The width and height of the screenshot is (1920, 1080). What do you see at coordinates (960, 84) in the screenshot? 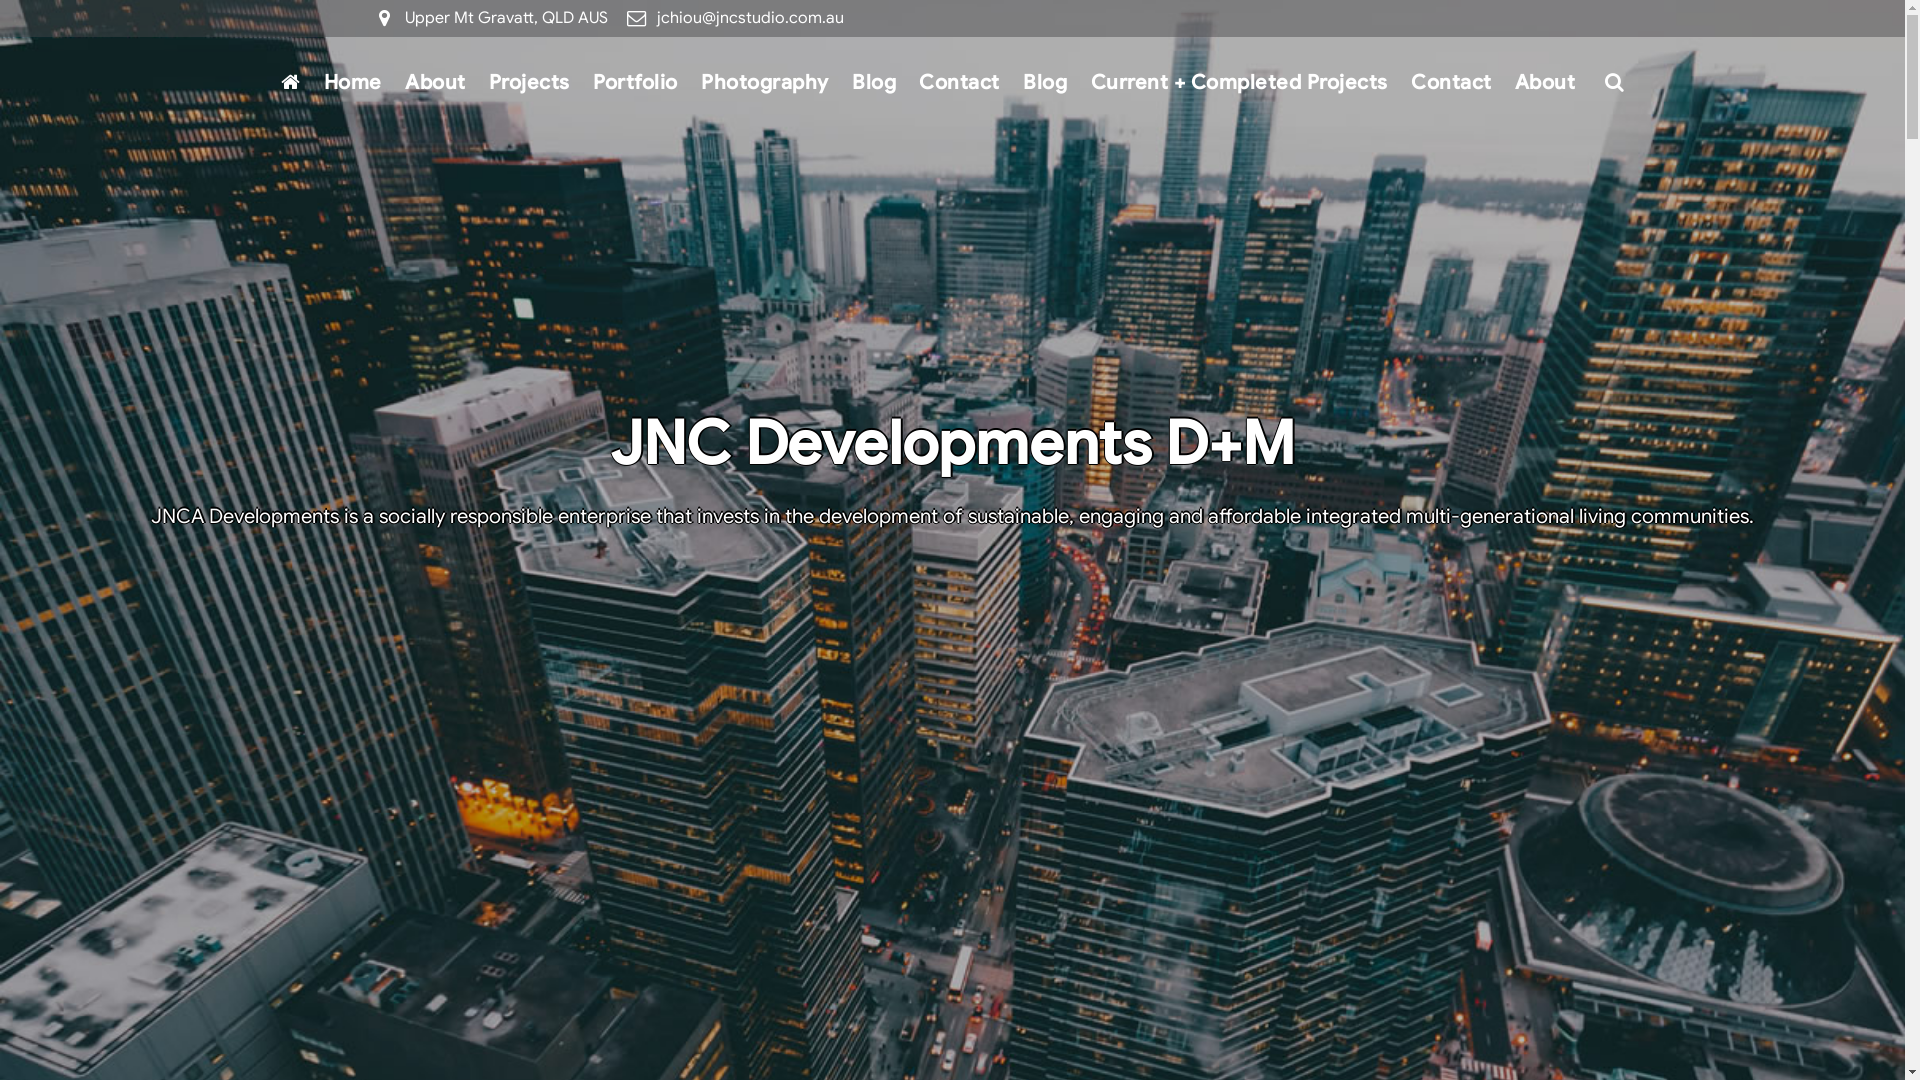
I see `Contact` at bounding box center [960, 84].